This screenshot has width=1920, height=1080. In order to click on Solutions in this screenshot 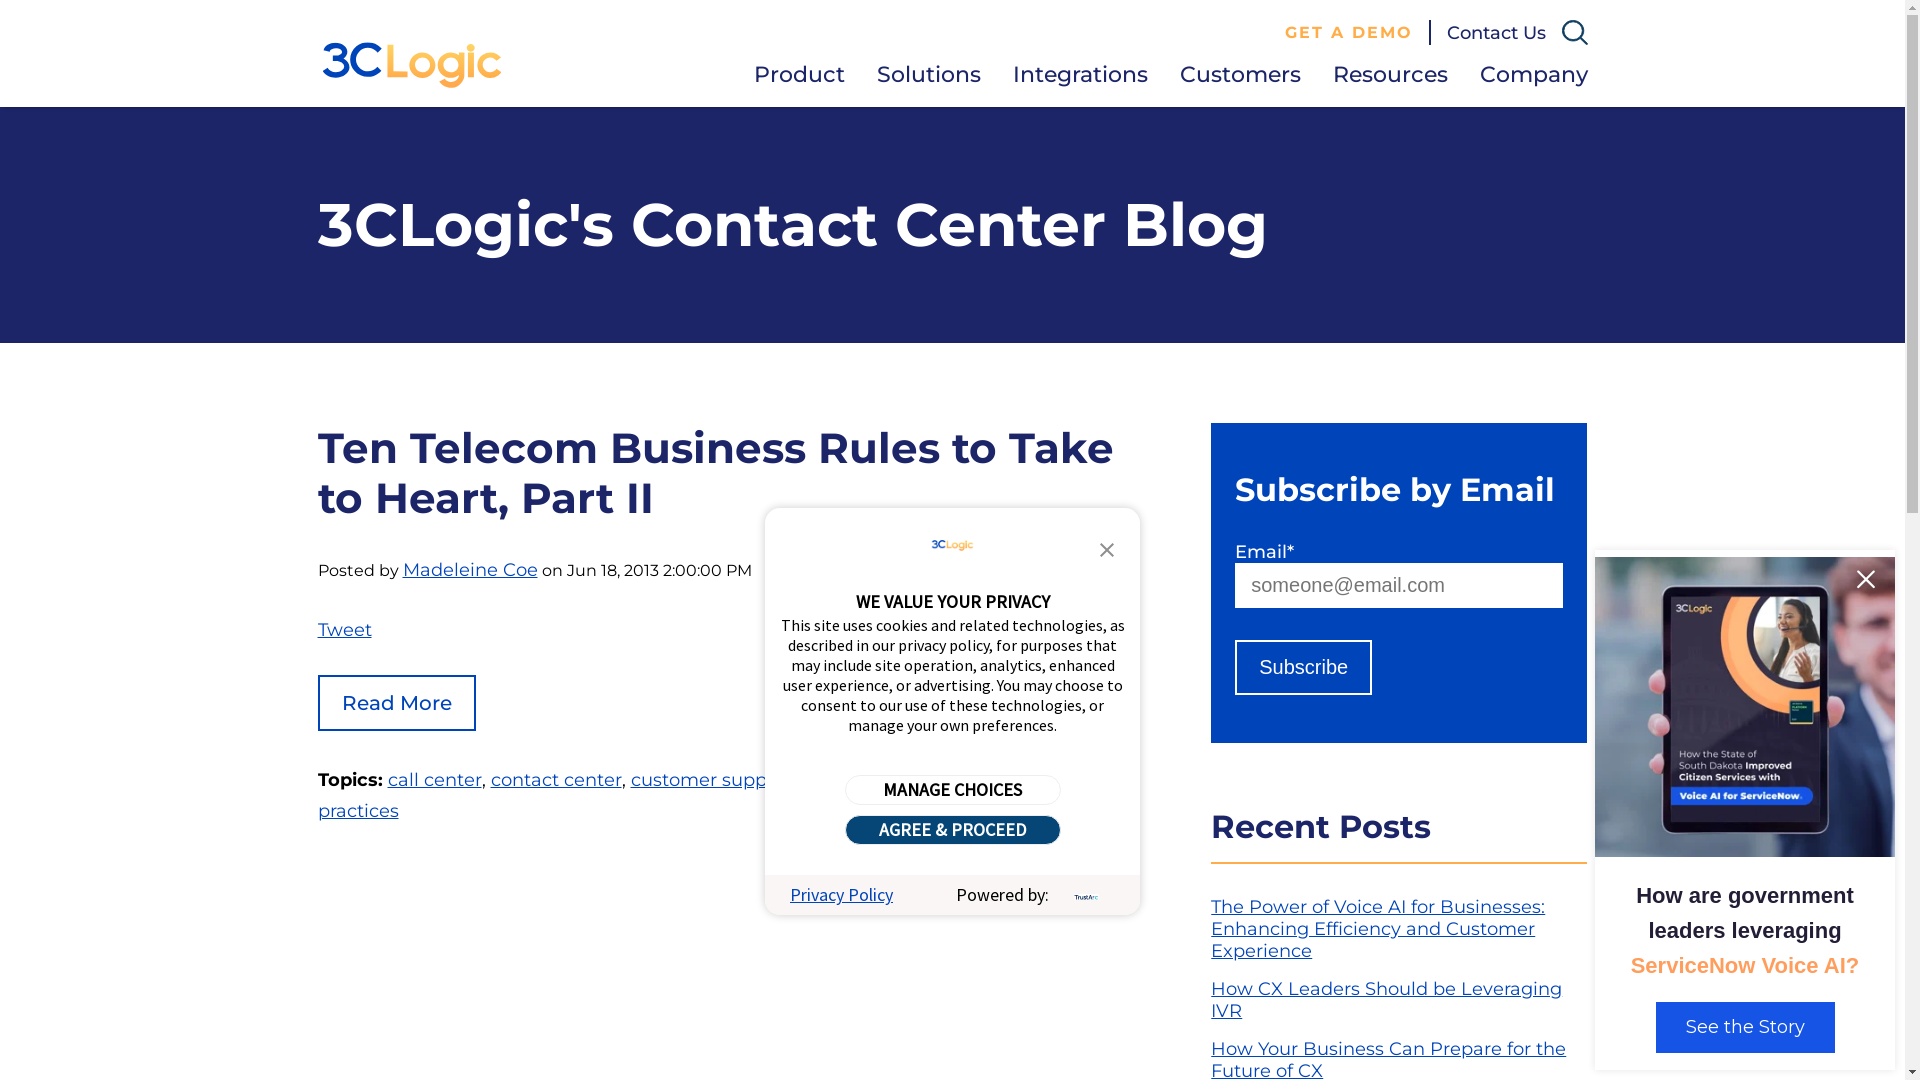, I will do `click(928, 74)`.